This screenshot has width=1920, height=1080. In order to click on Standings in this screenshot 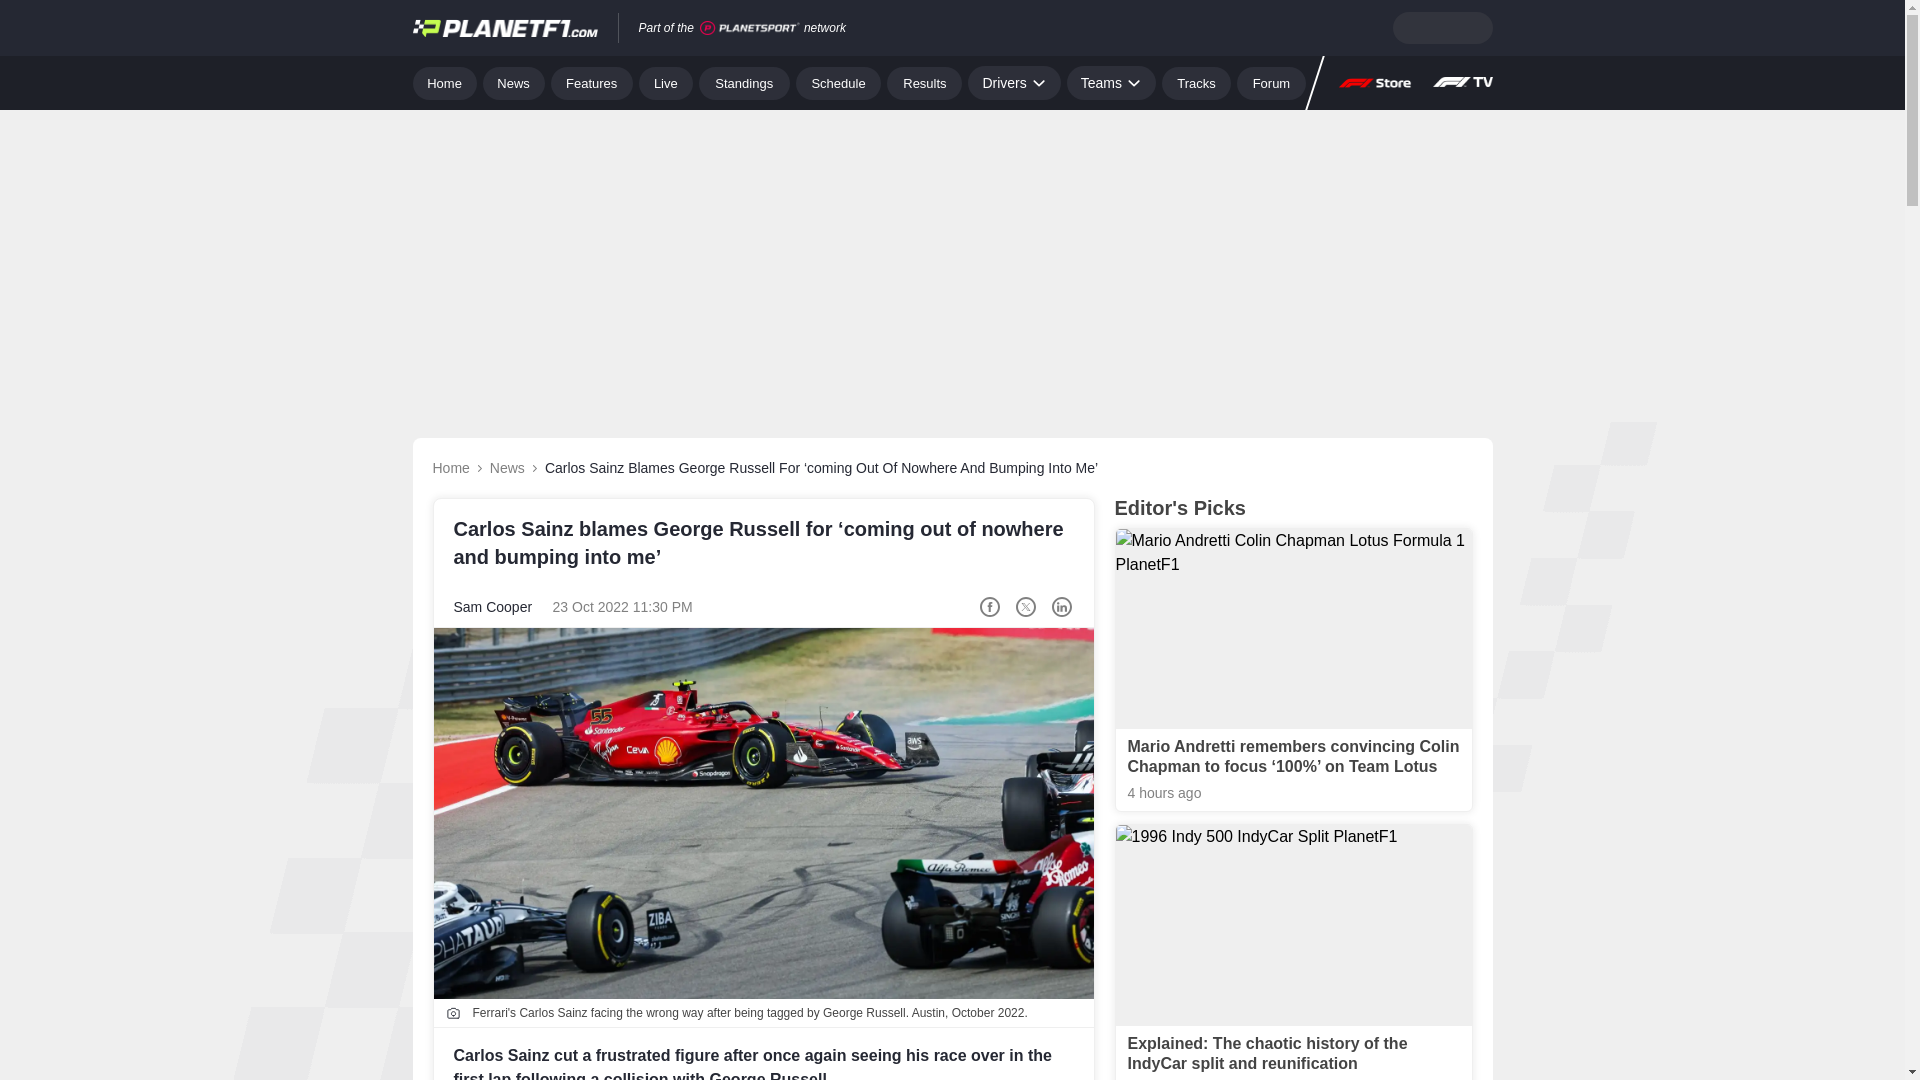, I will do `click(744, 82)`.